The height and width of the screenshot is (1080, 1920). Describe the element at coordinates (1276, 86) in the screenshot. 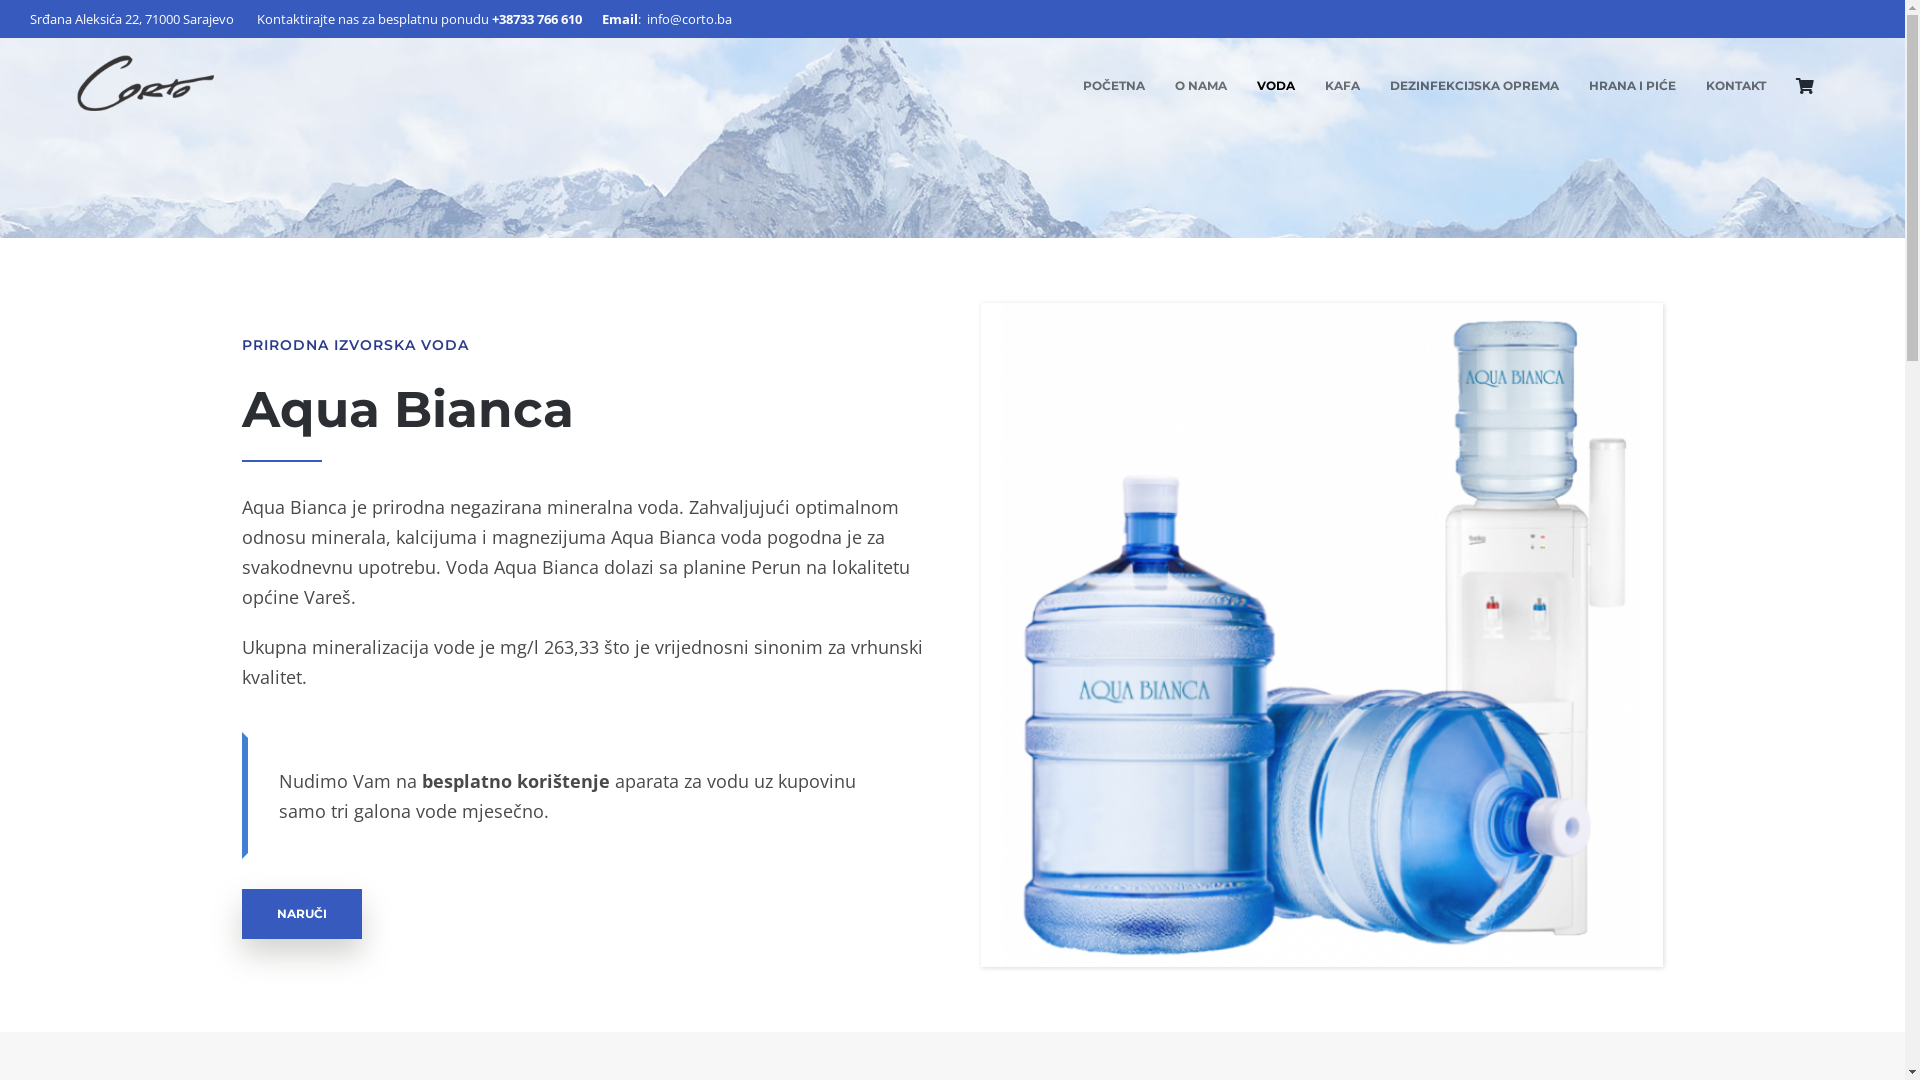

I see `VODA` at that location.